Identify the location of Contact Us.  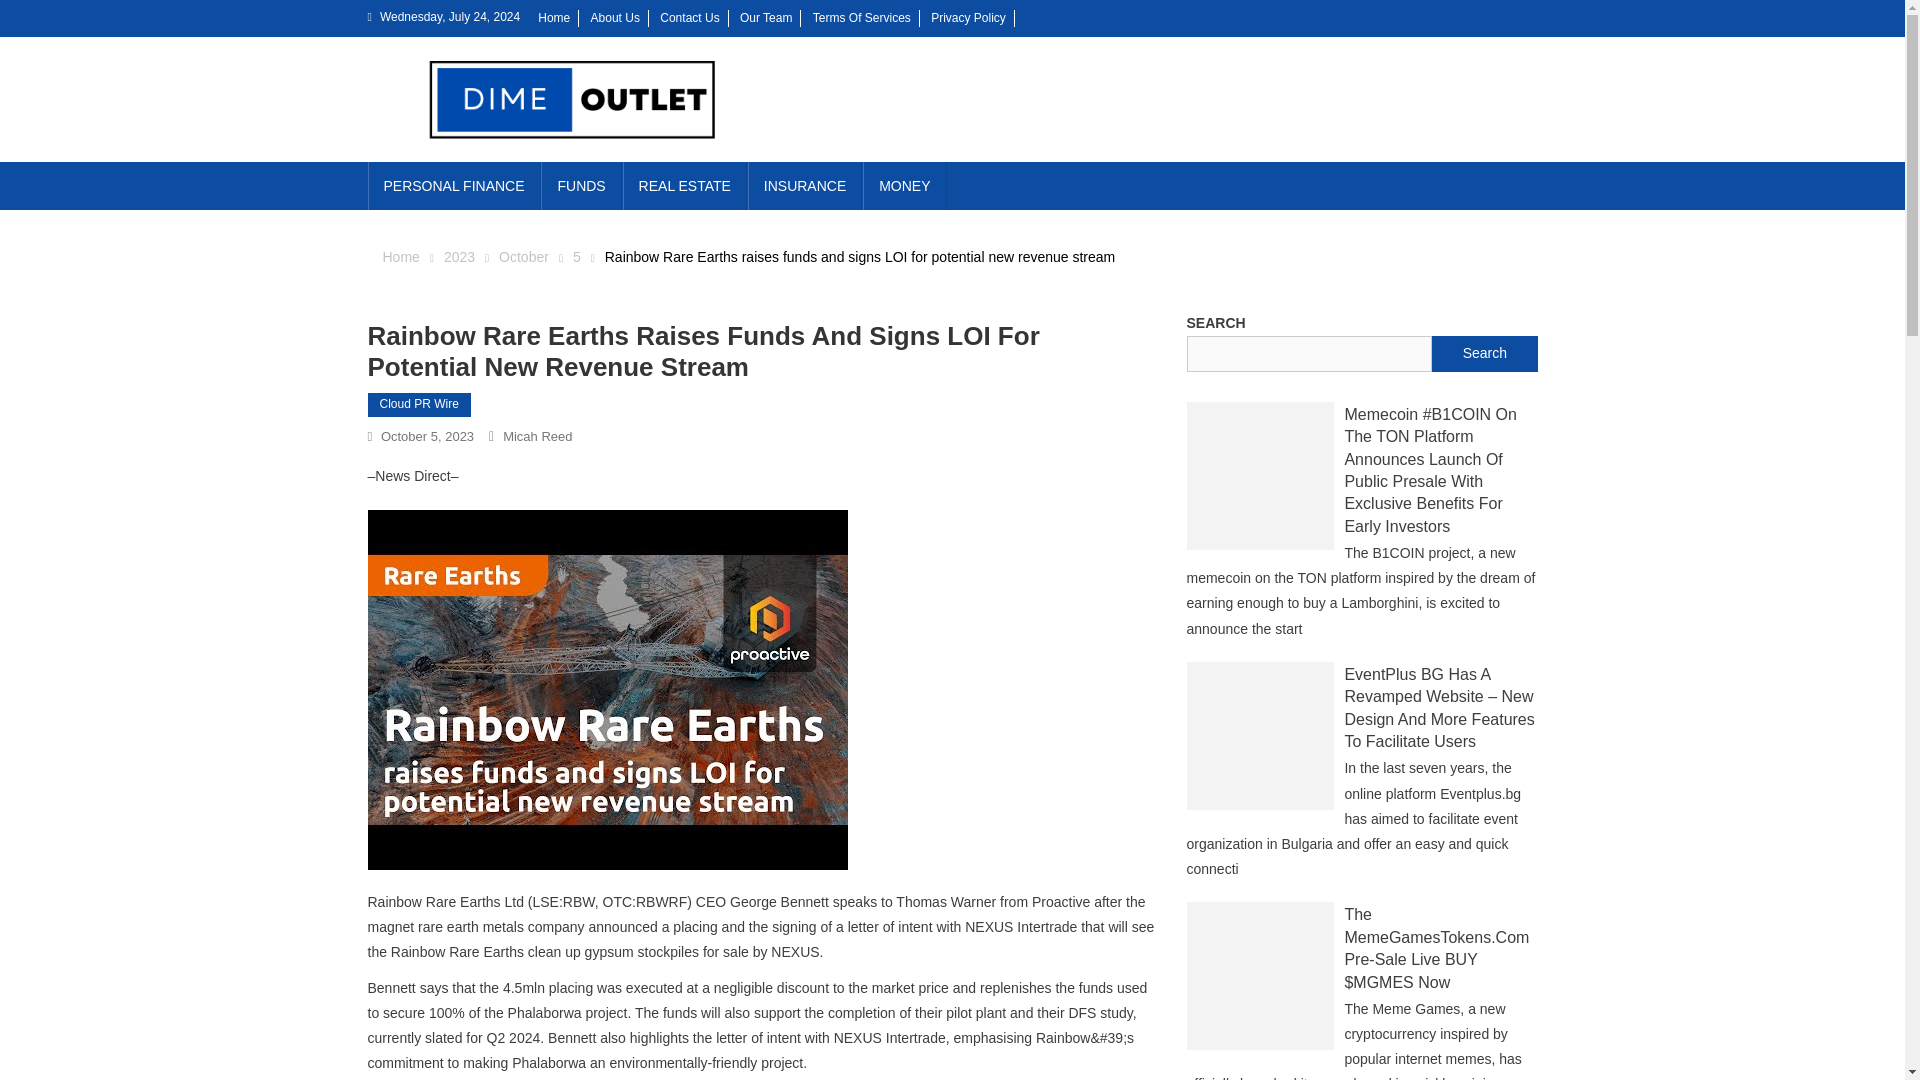
(689, 17).